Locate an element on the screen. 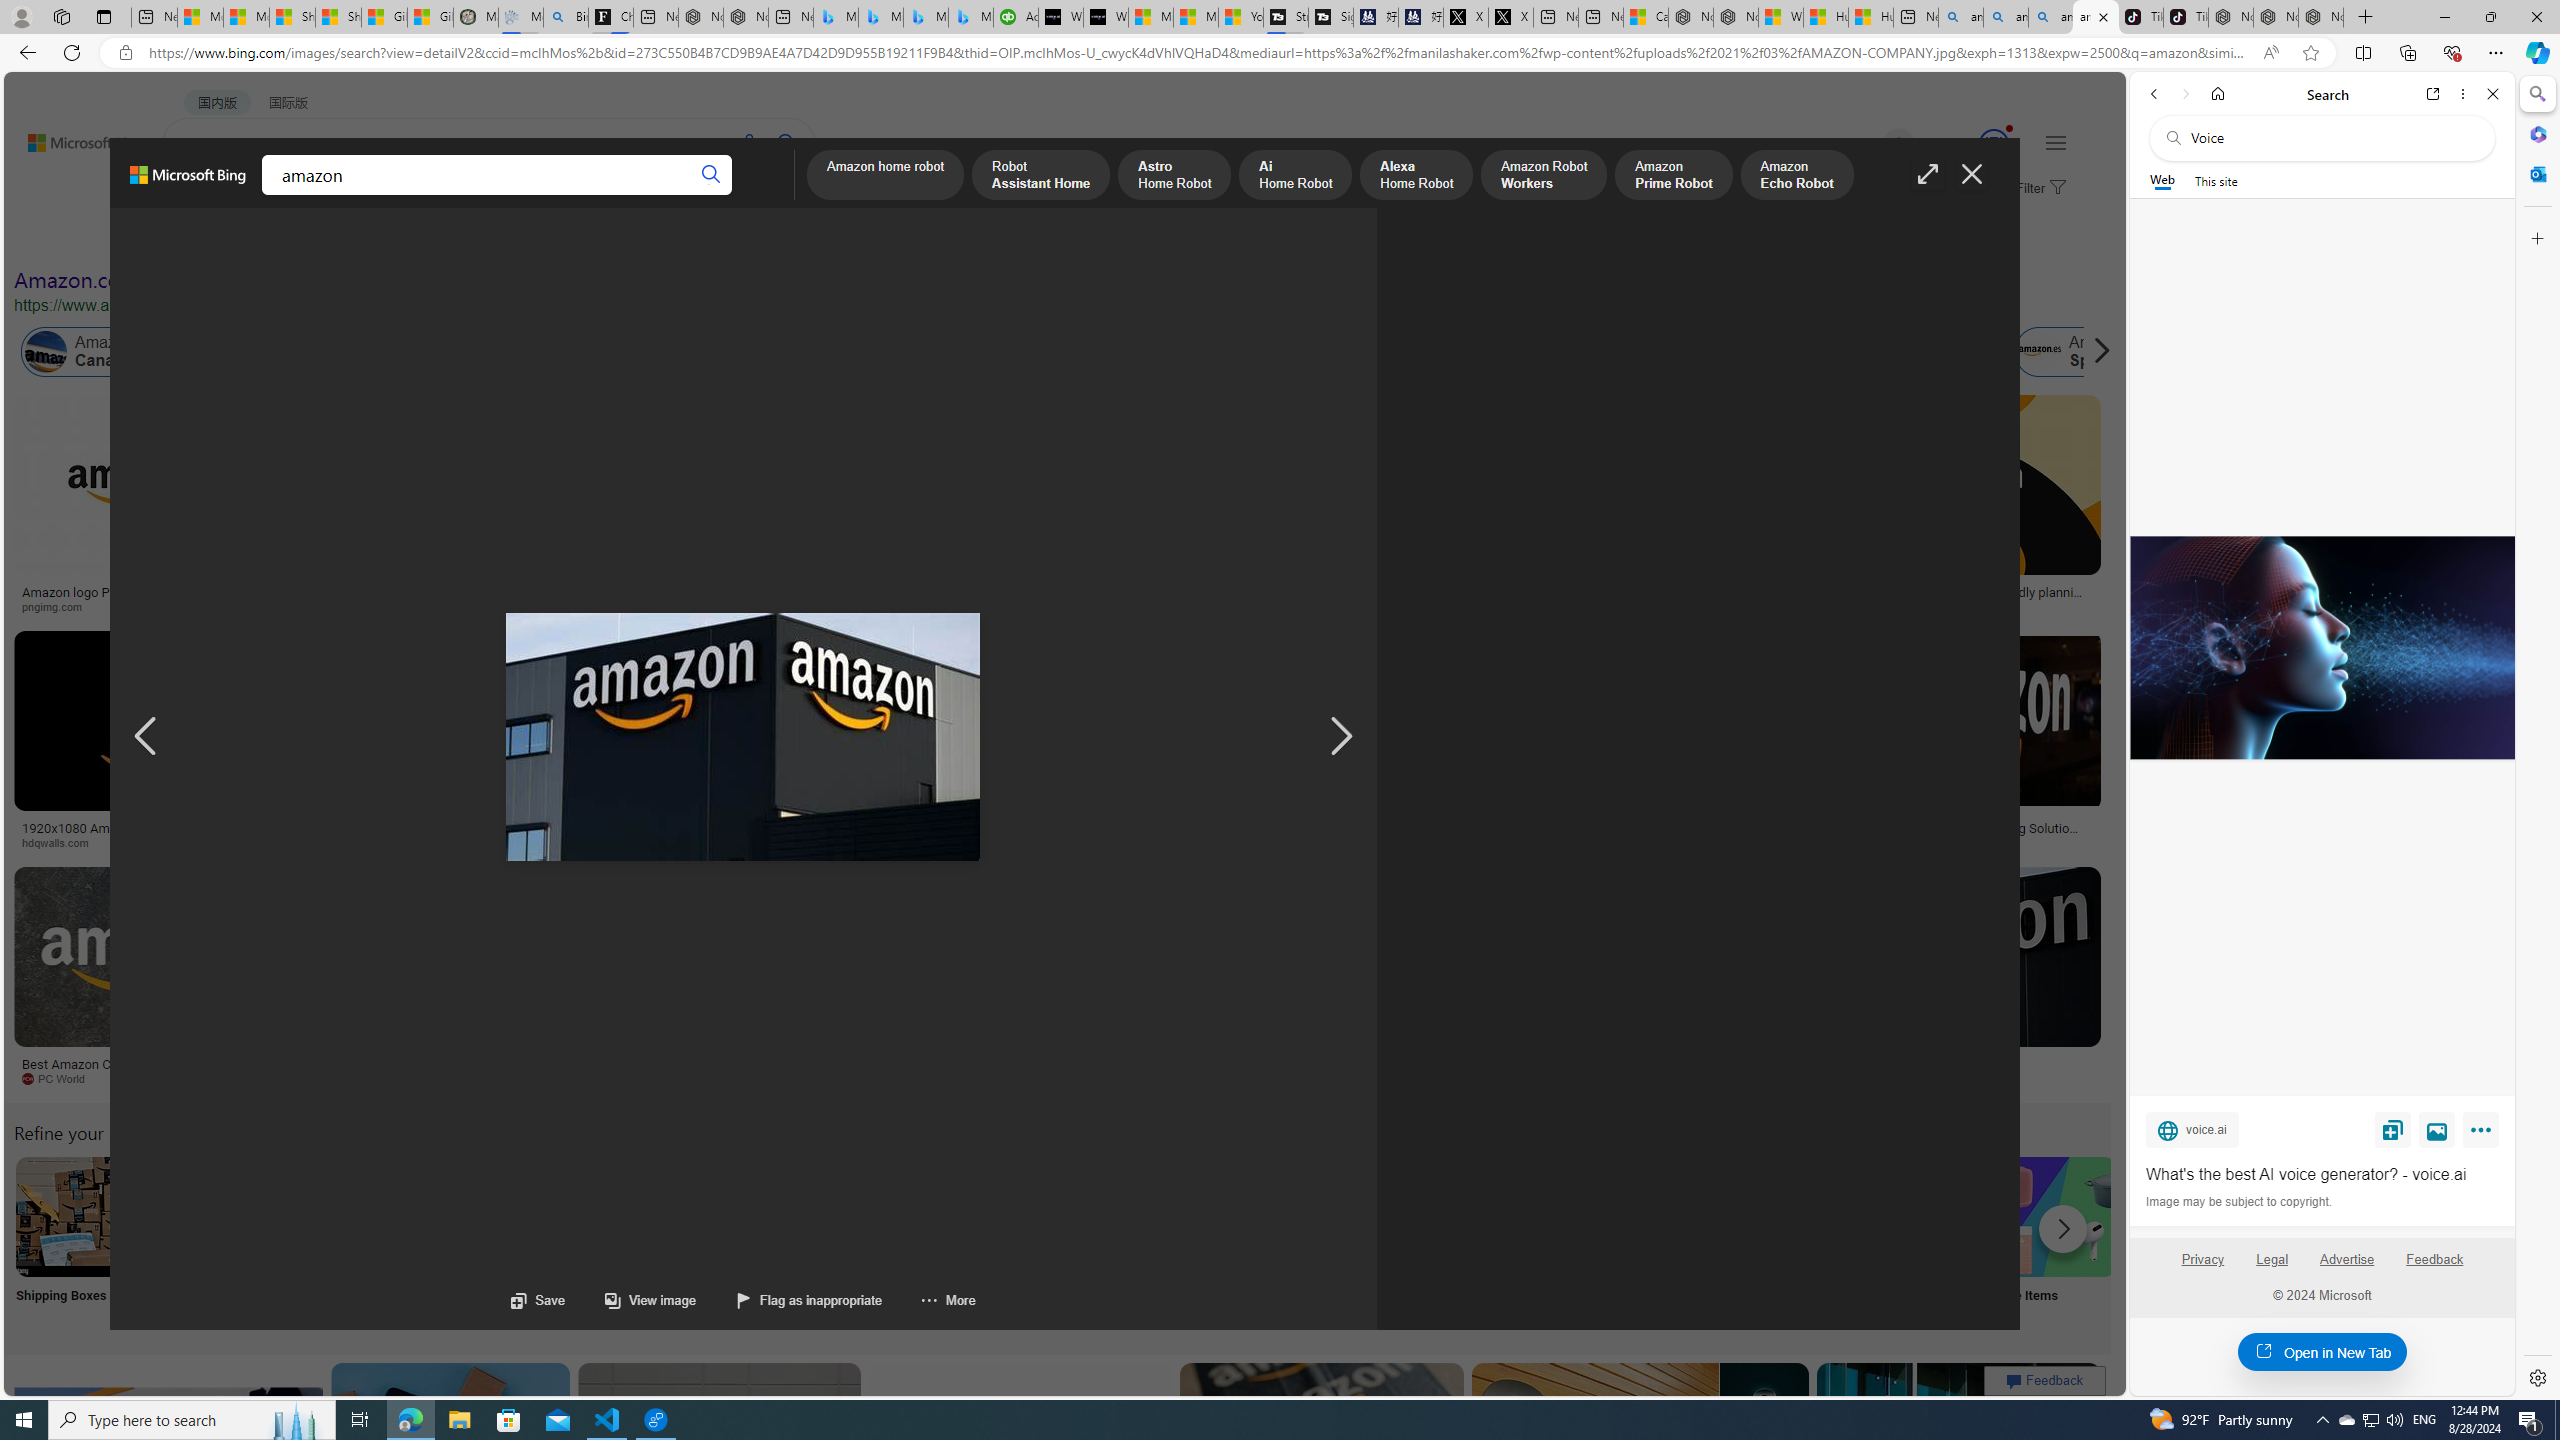  Long Island Press is located at coordinates (1043, 842).